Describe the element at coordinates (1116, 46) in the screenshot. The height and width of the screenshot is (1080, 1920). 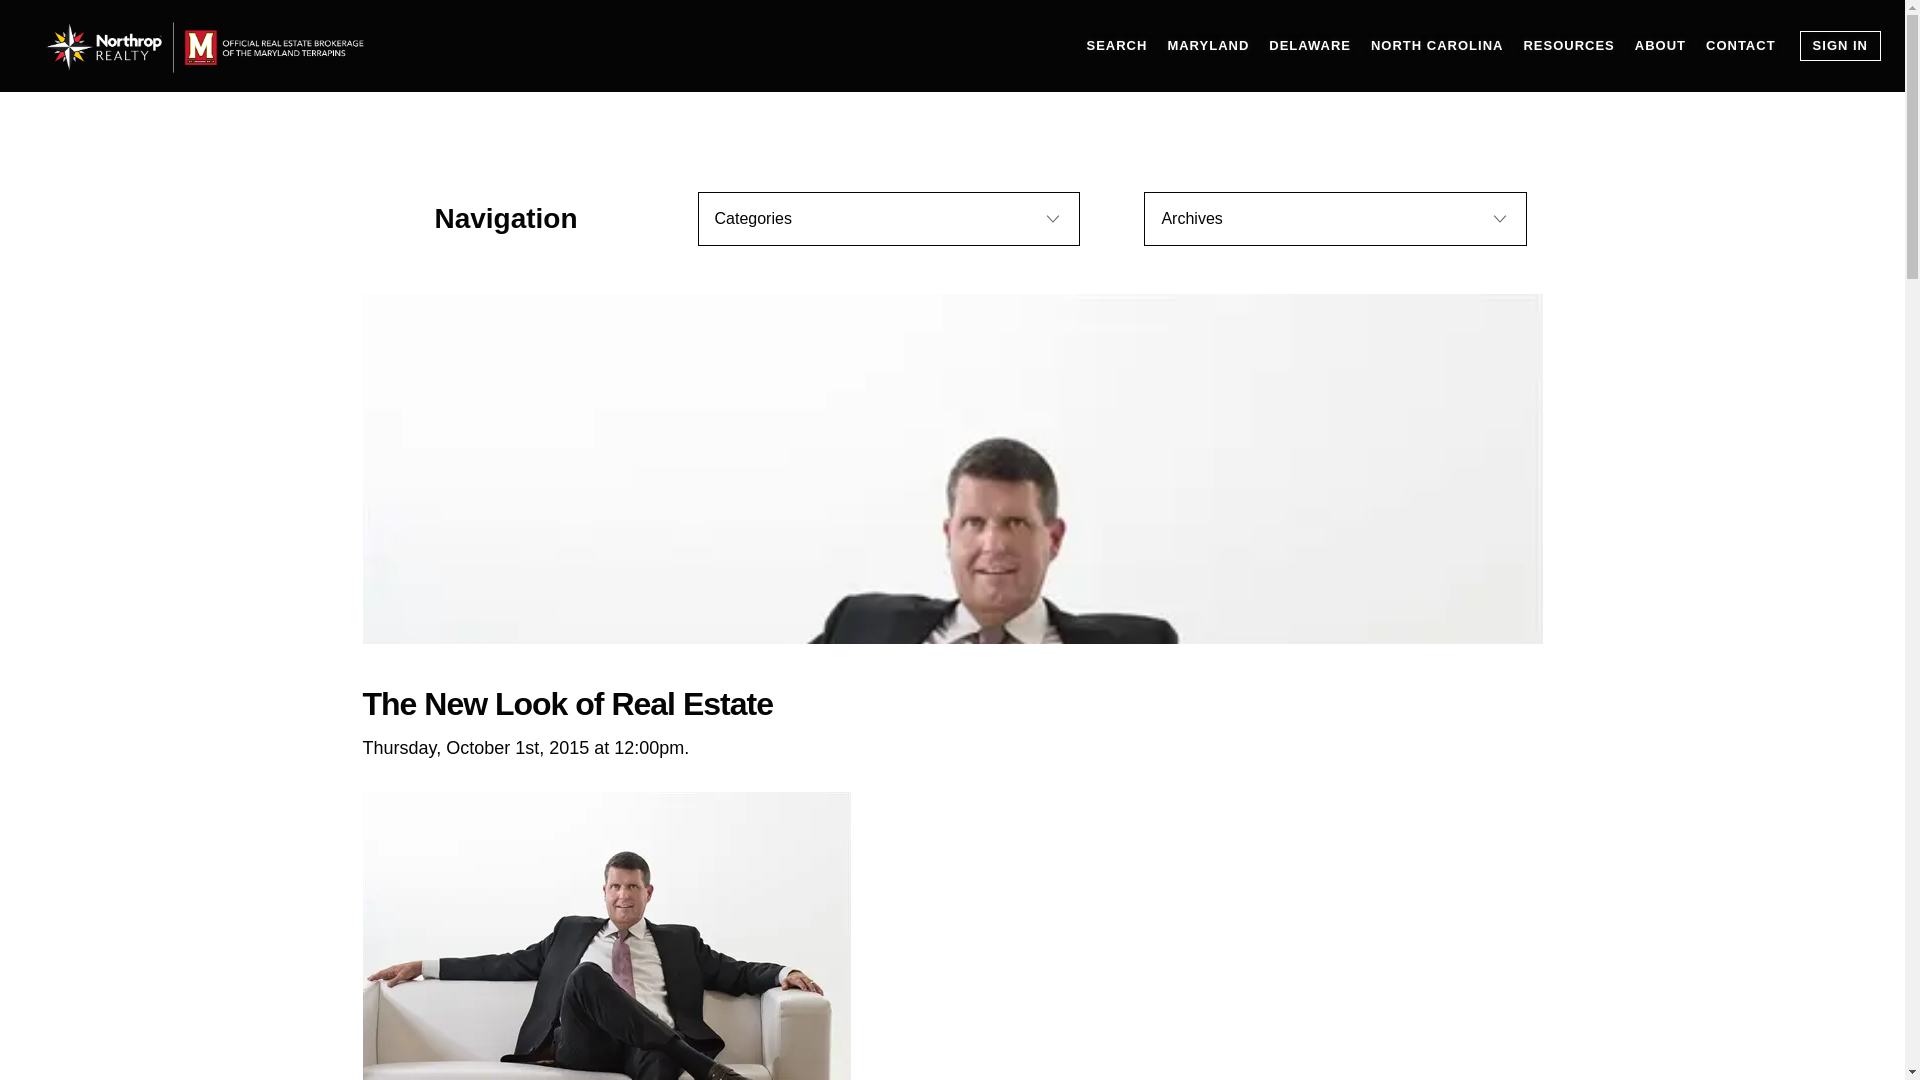
I see `SEARCH` at that location.